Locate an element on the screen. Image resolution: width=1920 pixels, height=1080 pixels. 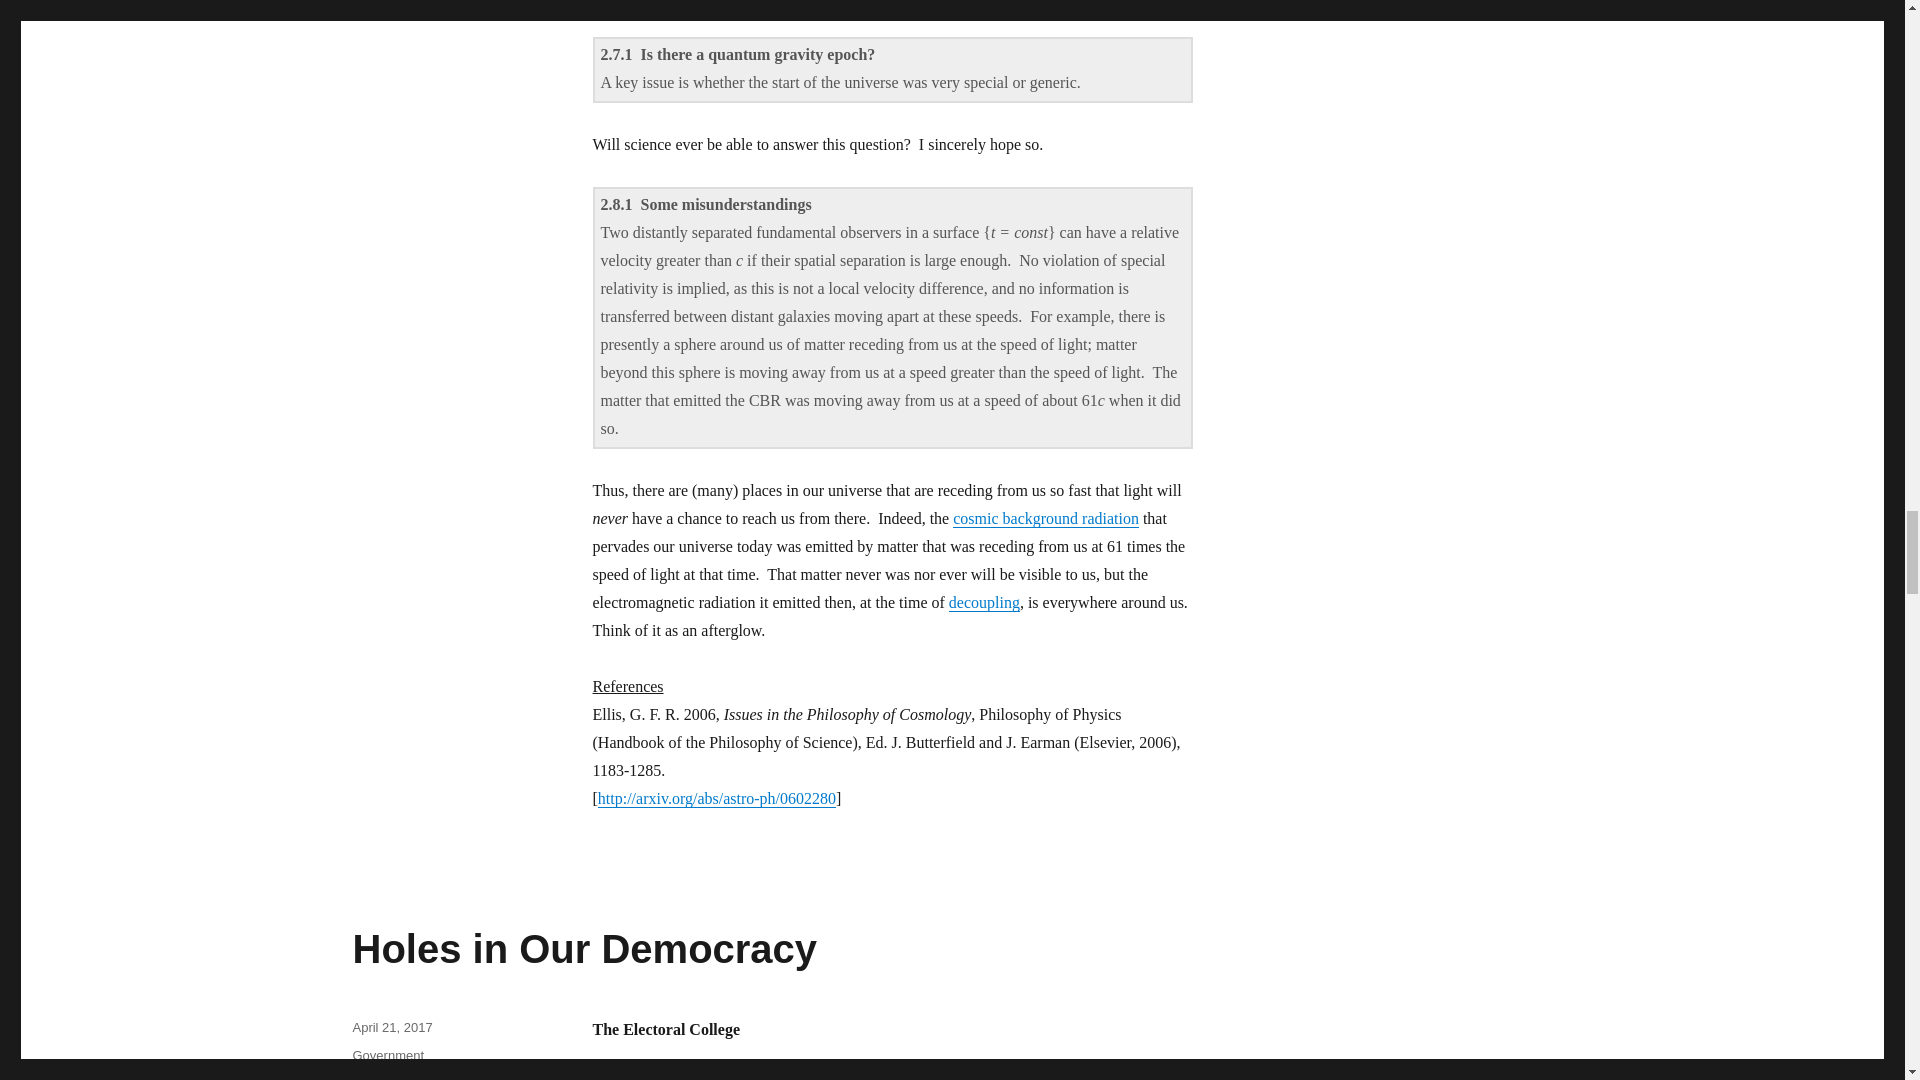
cosmic background radiation is located at coordinates (1045, 518).